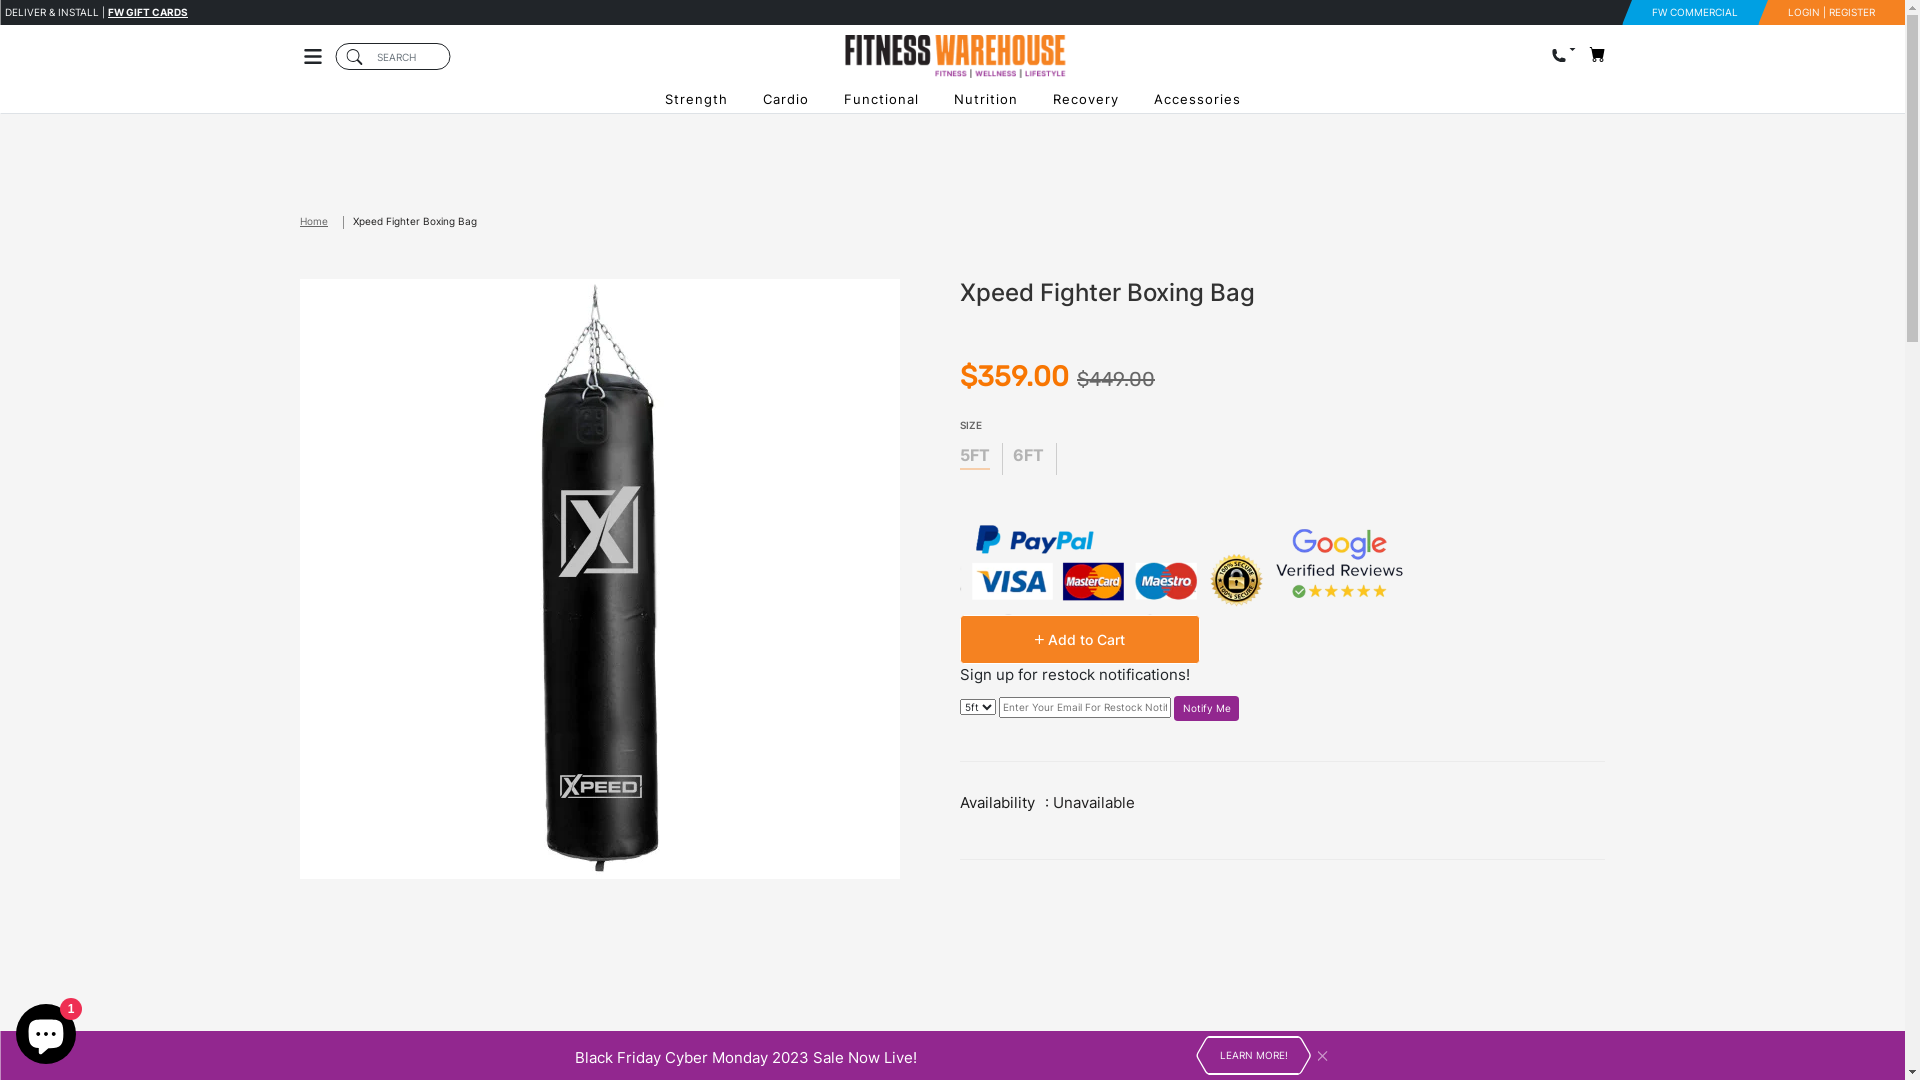 The height and width of the screenshot is (1080, 1920). I want to click on Functional, so click(881, 100).